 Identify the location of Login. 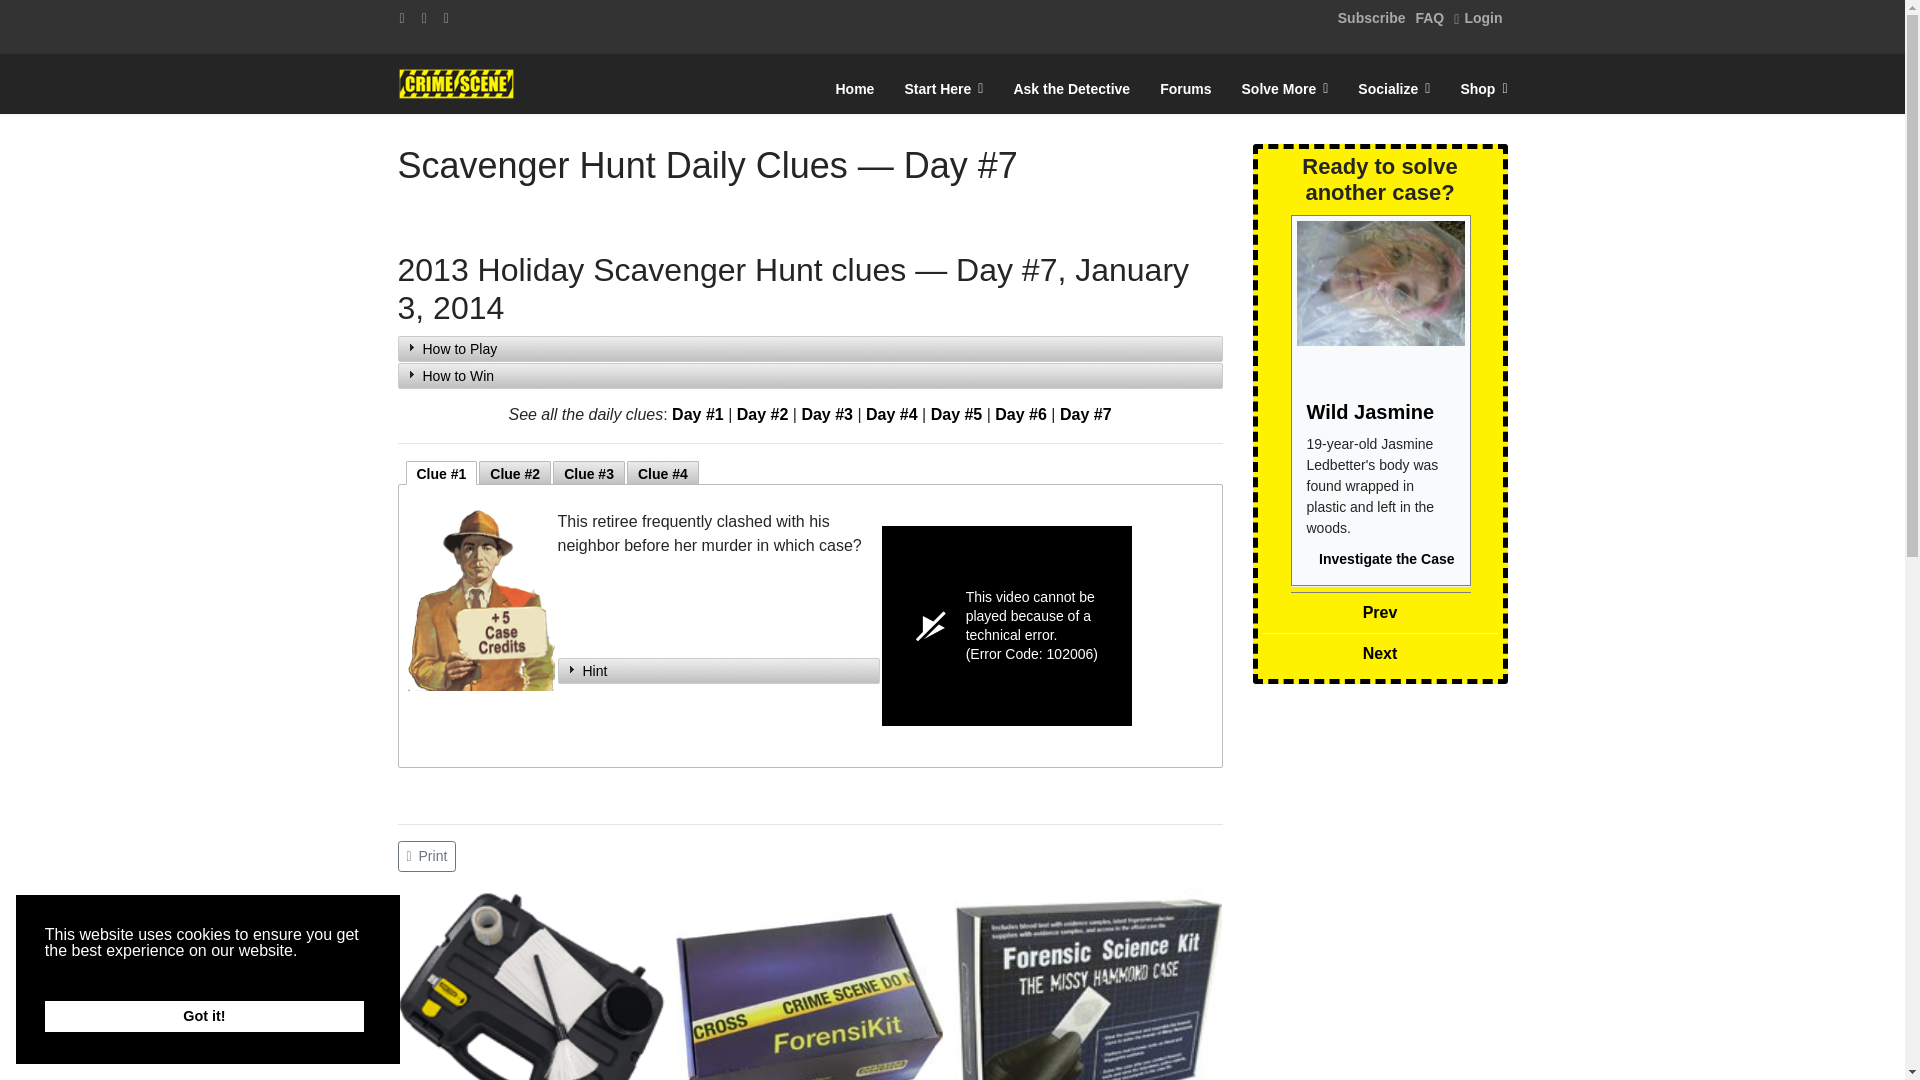
(1477, 17).